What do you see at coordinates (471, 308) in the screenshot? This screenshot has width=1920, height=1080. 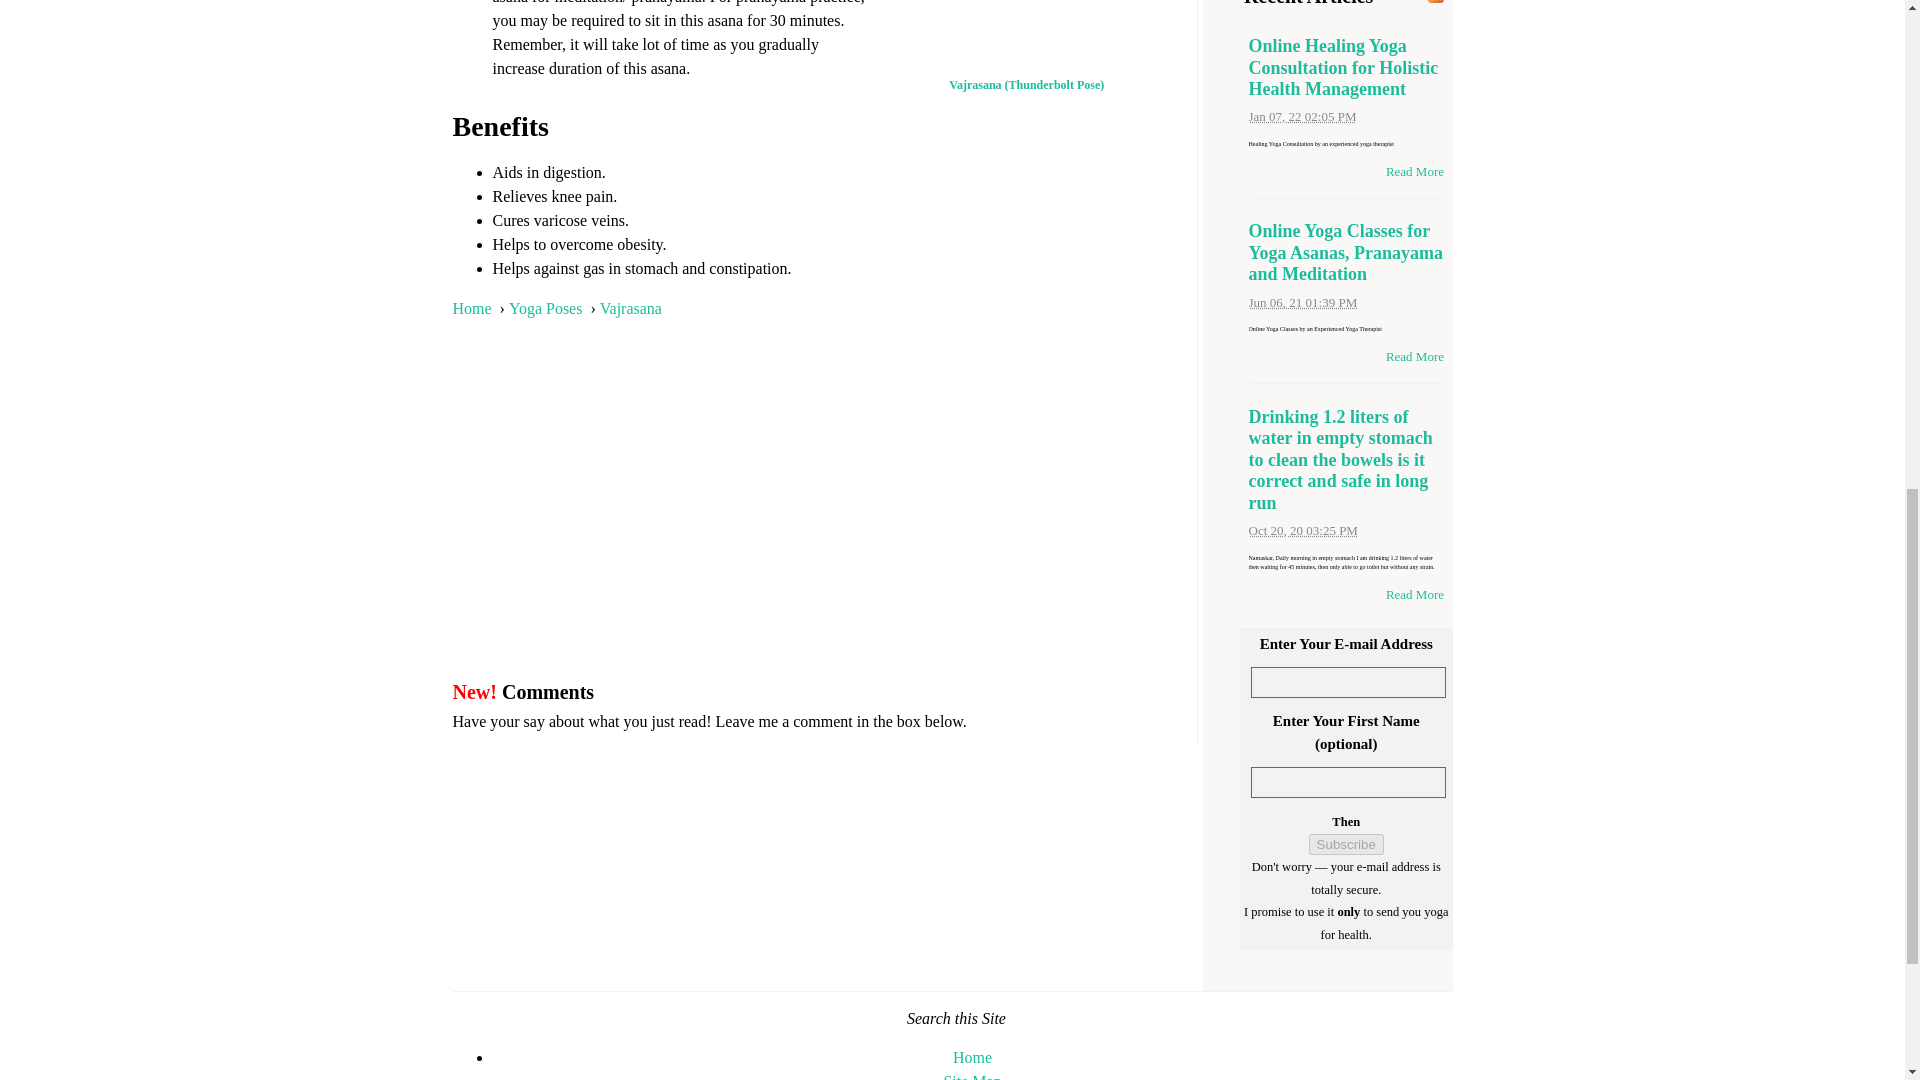 I see `Home` at bounding box center [471, 308].